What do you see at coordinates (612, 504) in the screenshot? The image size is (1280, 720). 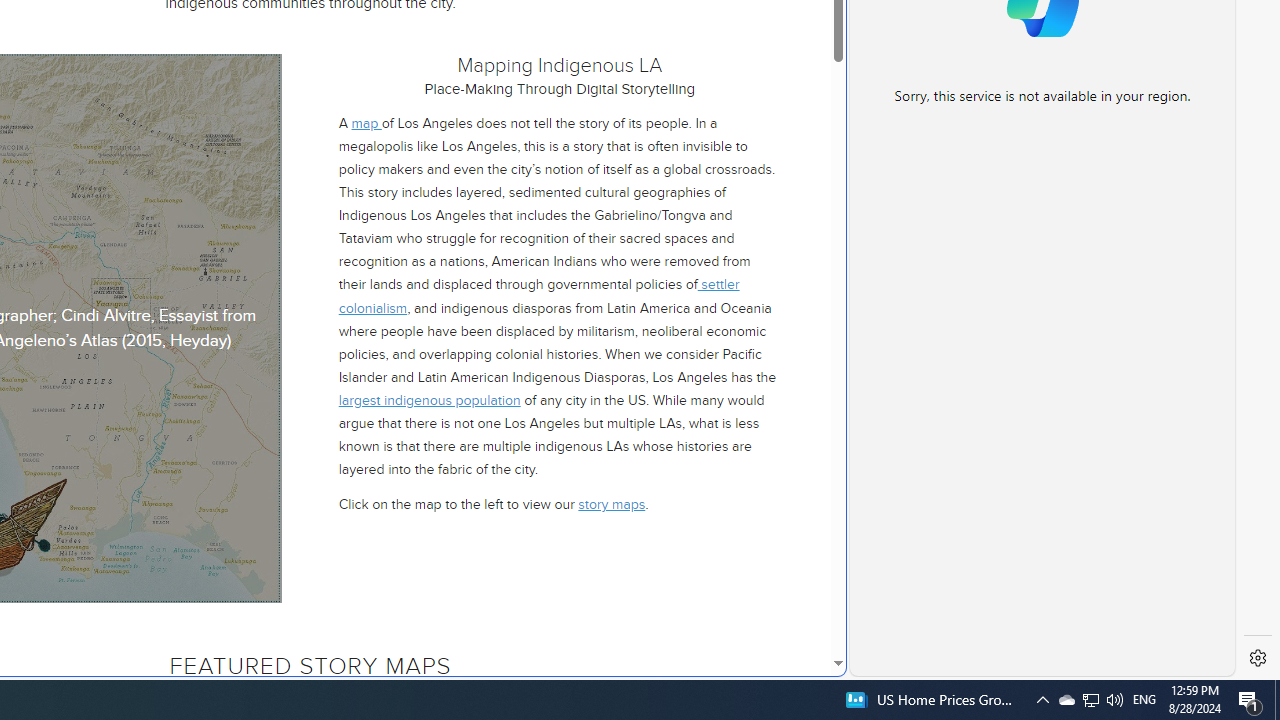 I see `story maps` at bounding box center [612, 504].